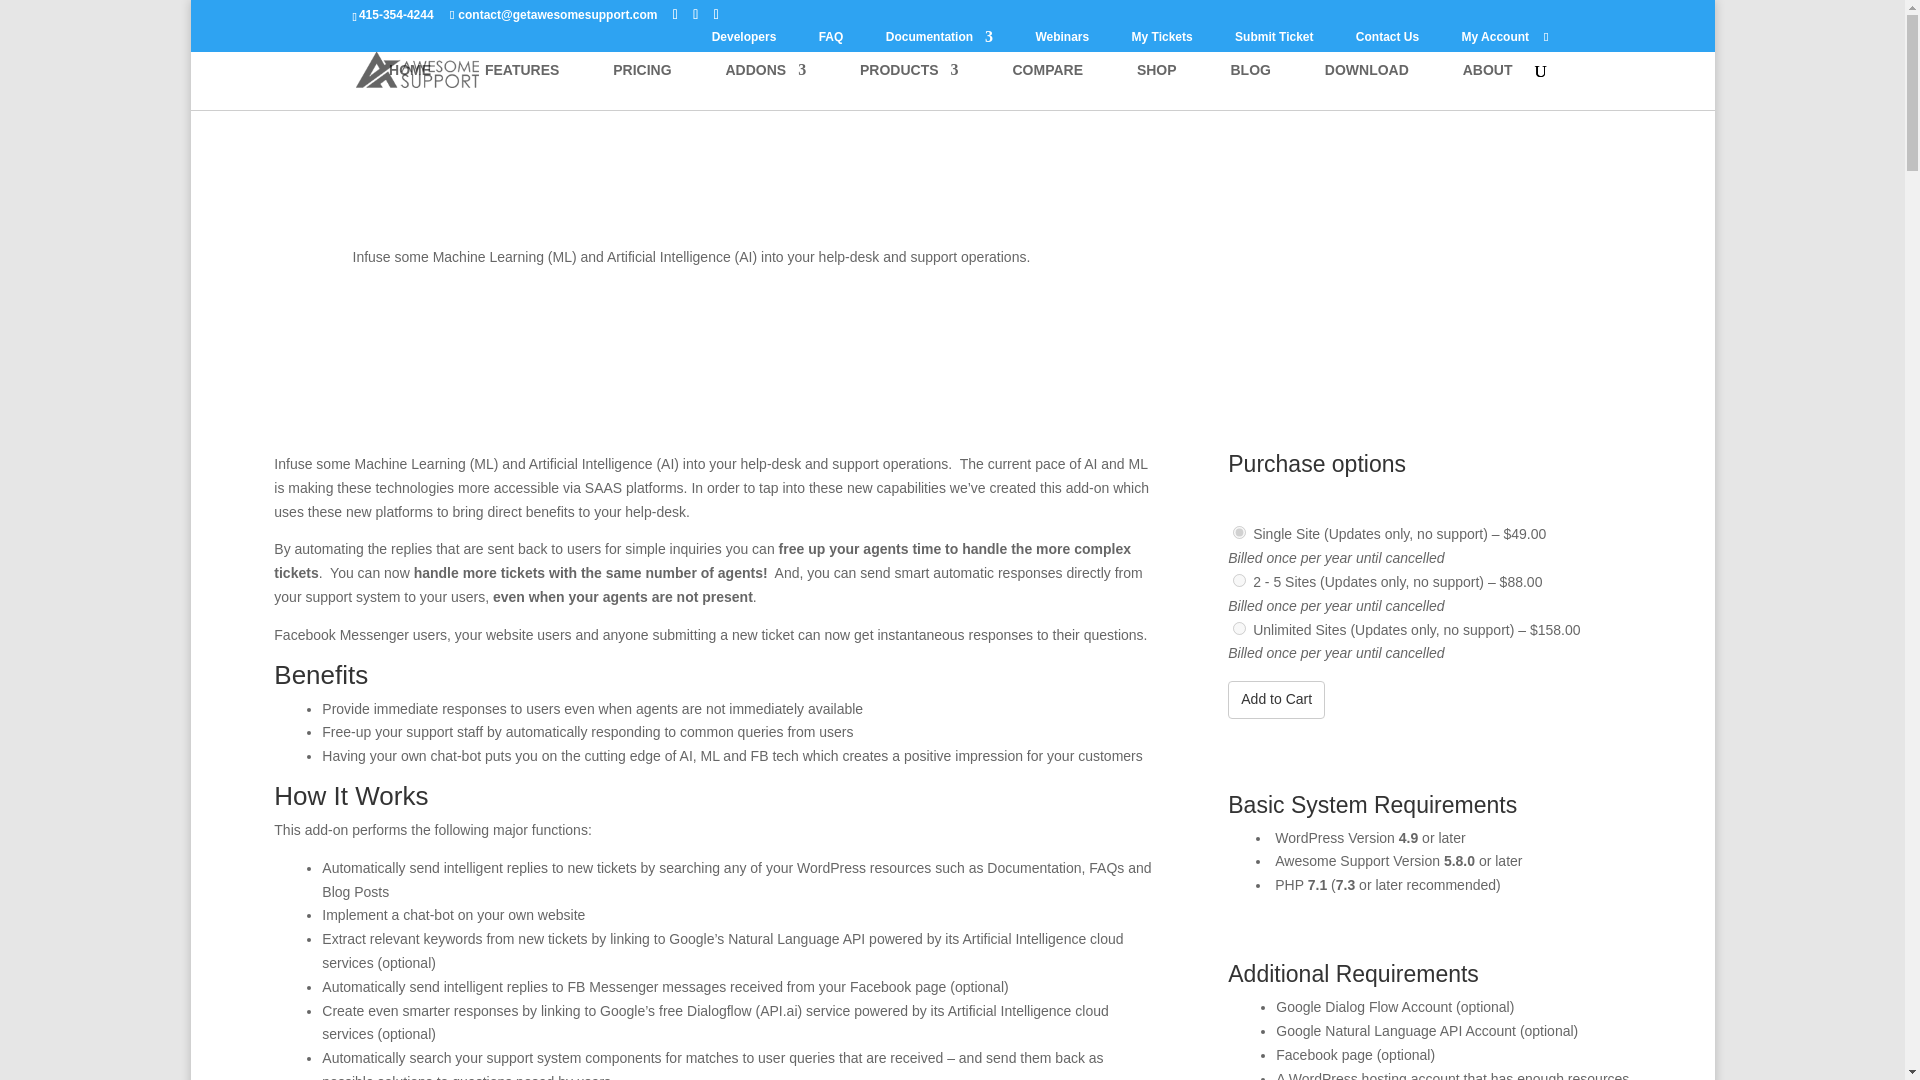 The height and width of the screenshot is (1080, 1920). I want to click on HOME, so click(410, 86).